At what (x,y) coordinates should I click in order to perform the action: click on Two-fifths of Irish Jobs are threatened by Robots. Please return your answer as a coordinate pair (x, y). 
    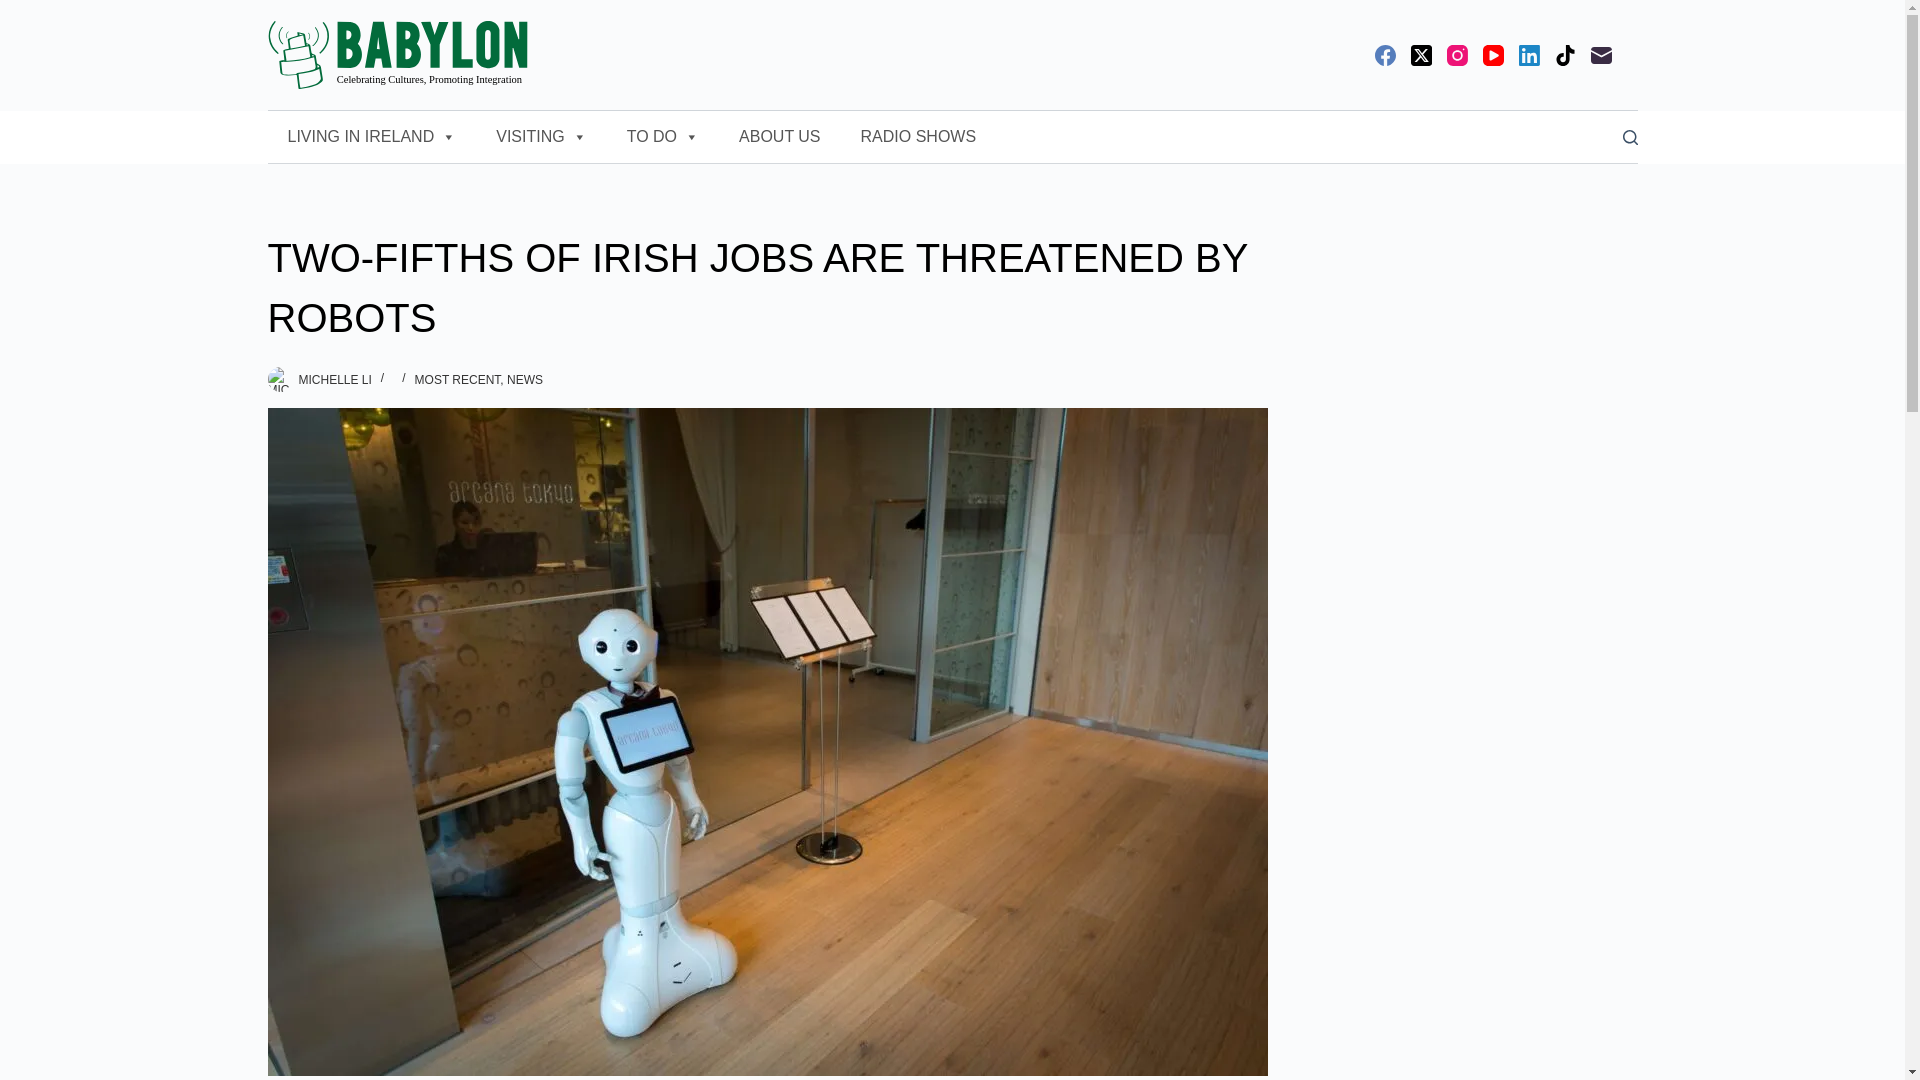
    Looking at the image, I should click on (768, 287).